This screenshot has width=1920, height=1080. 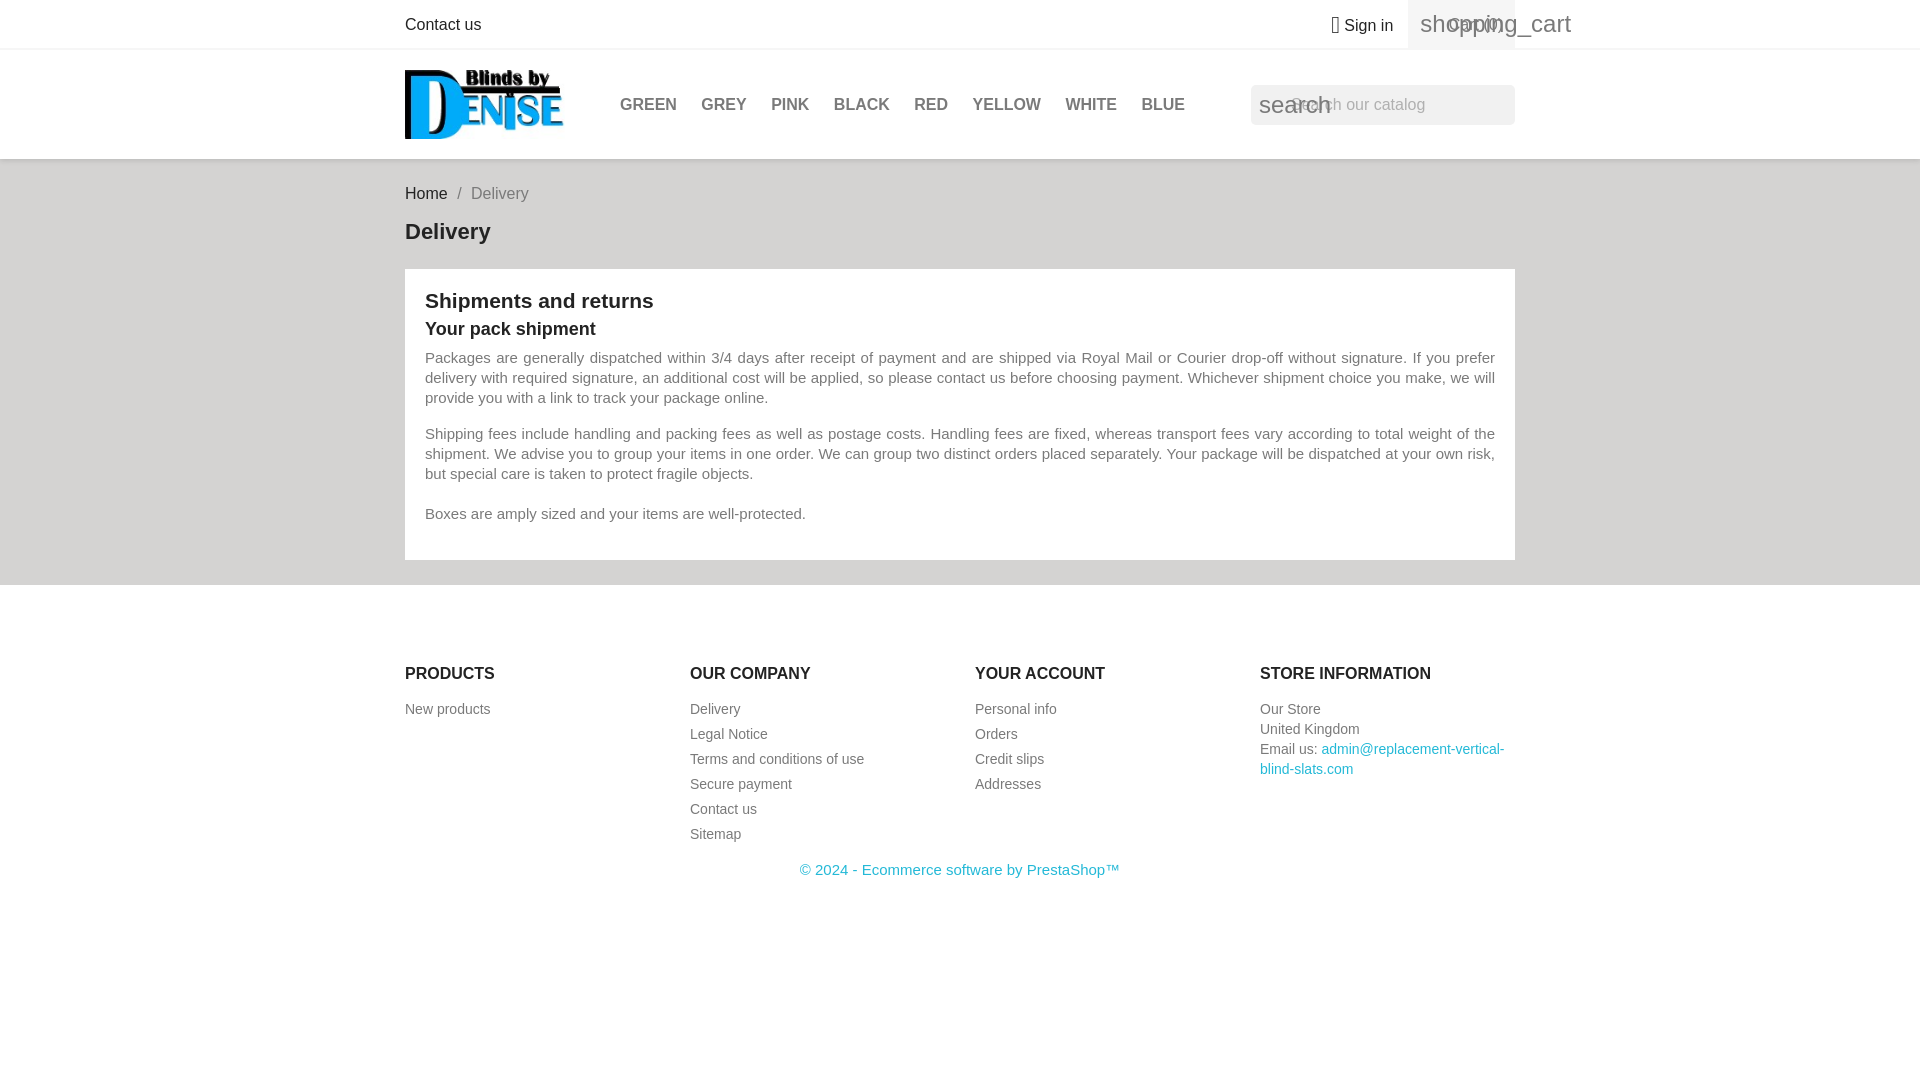 I want to click on Addresses, so click(x=1008, y=784).